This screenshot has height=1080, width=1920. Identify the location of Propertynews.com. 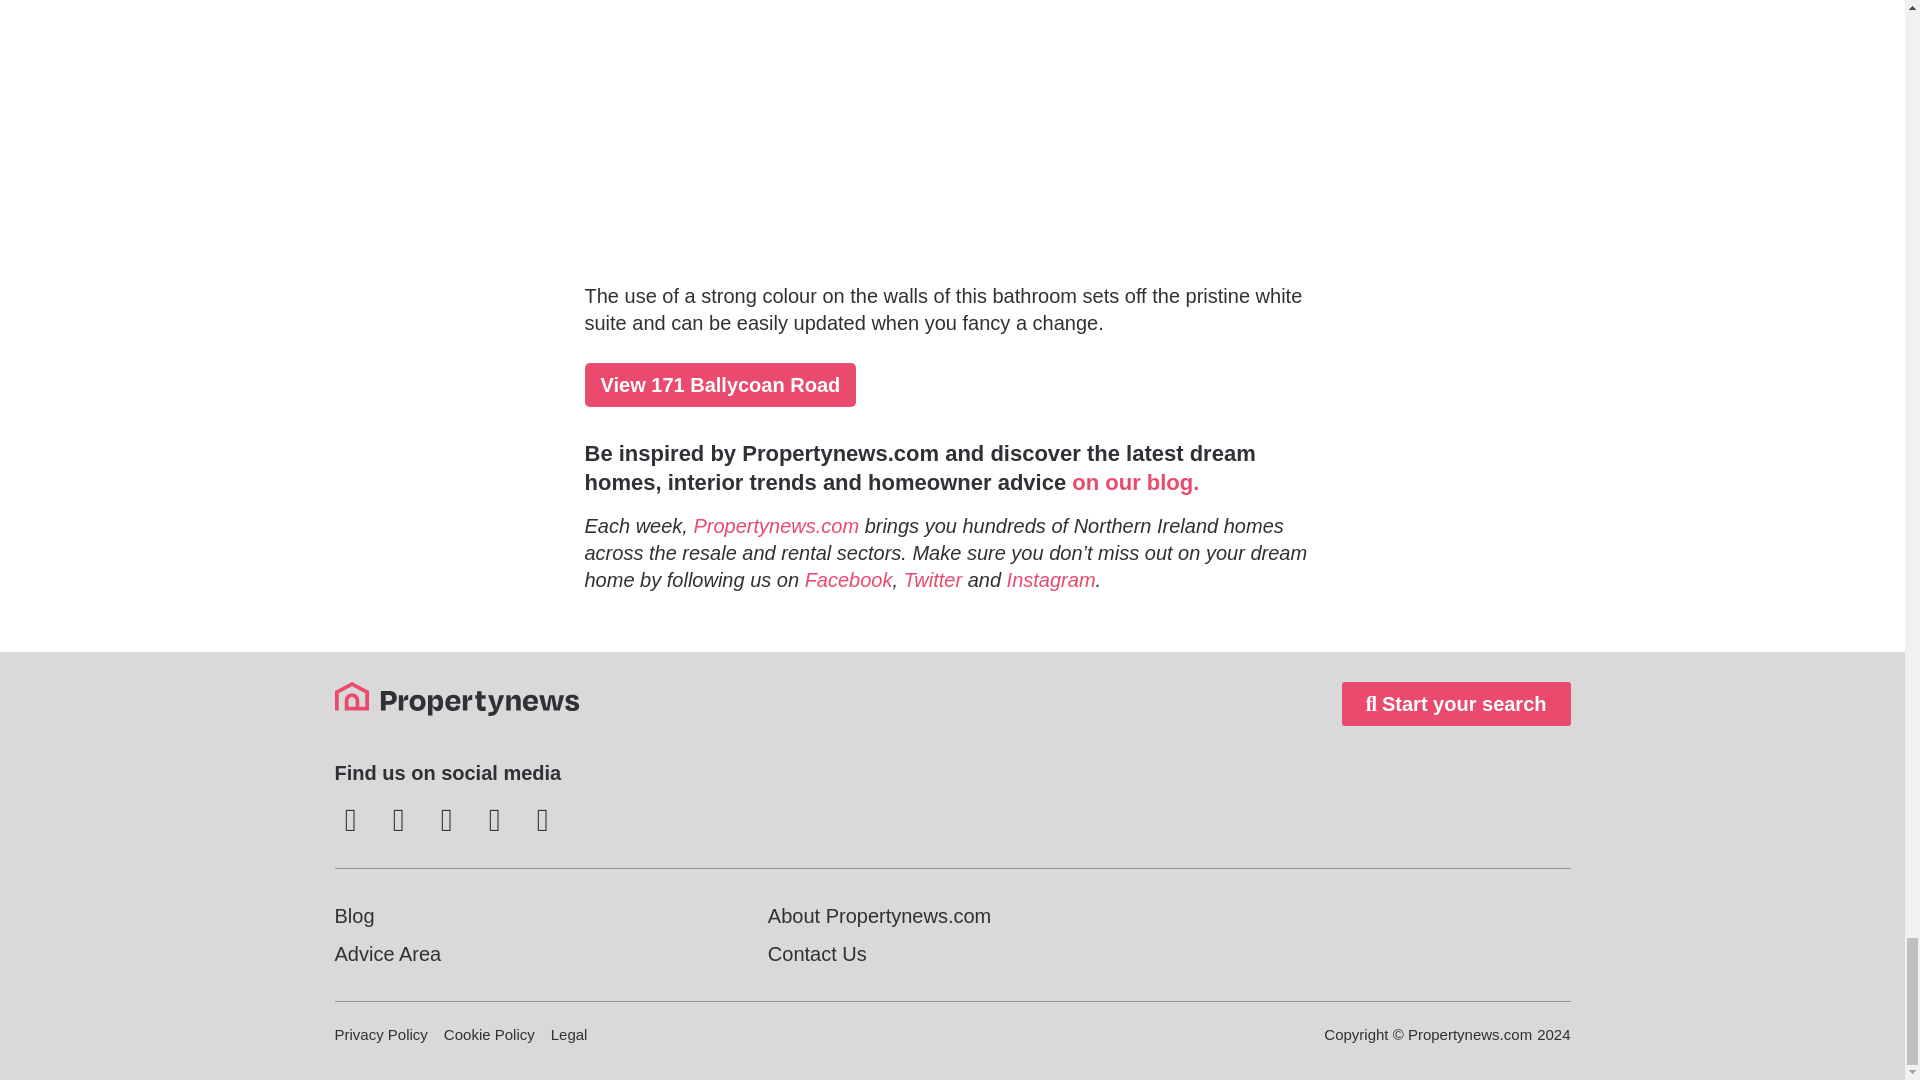
(776, 526).